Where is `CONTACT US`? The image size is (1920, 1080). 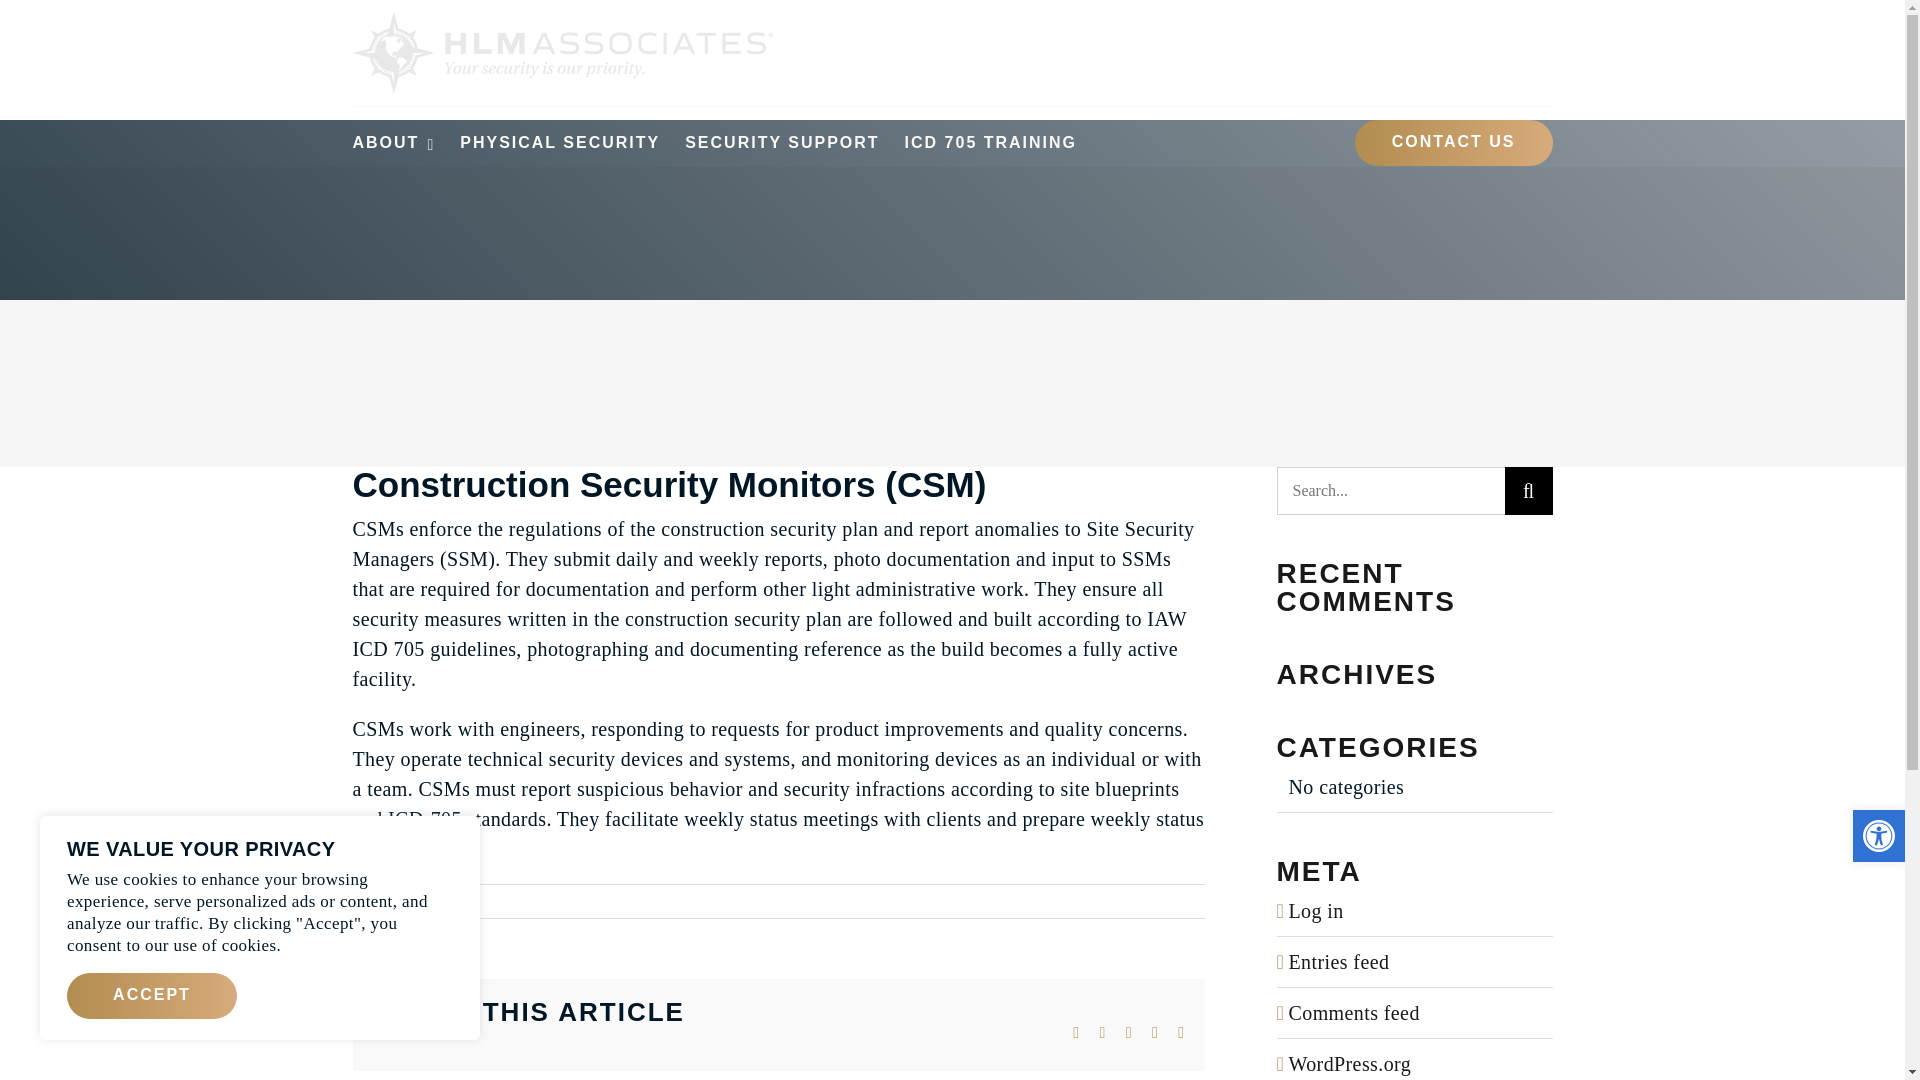 CONTACT US is located at coordinates (1454, 142).